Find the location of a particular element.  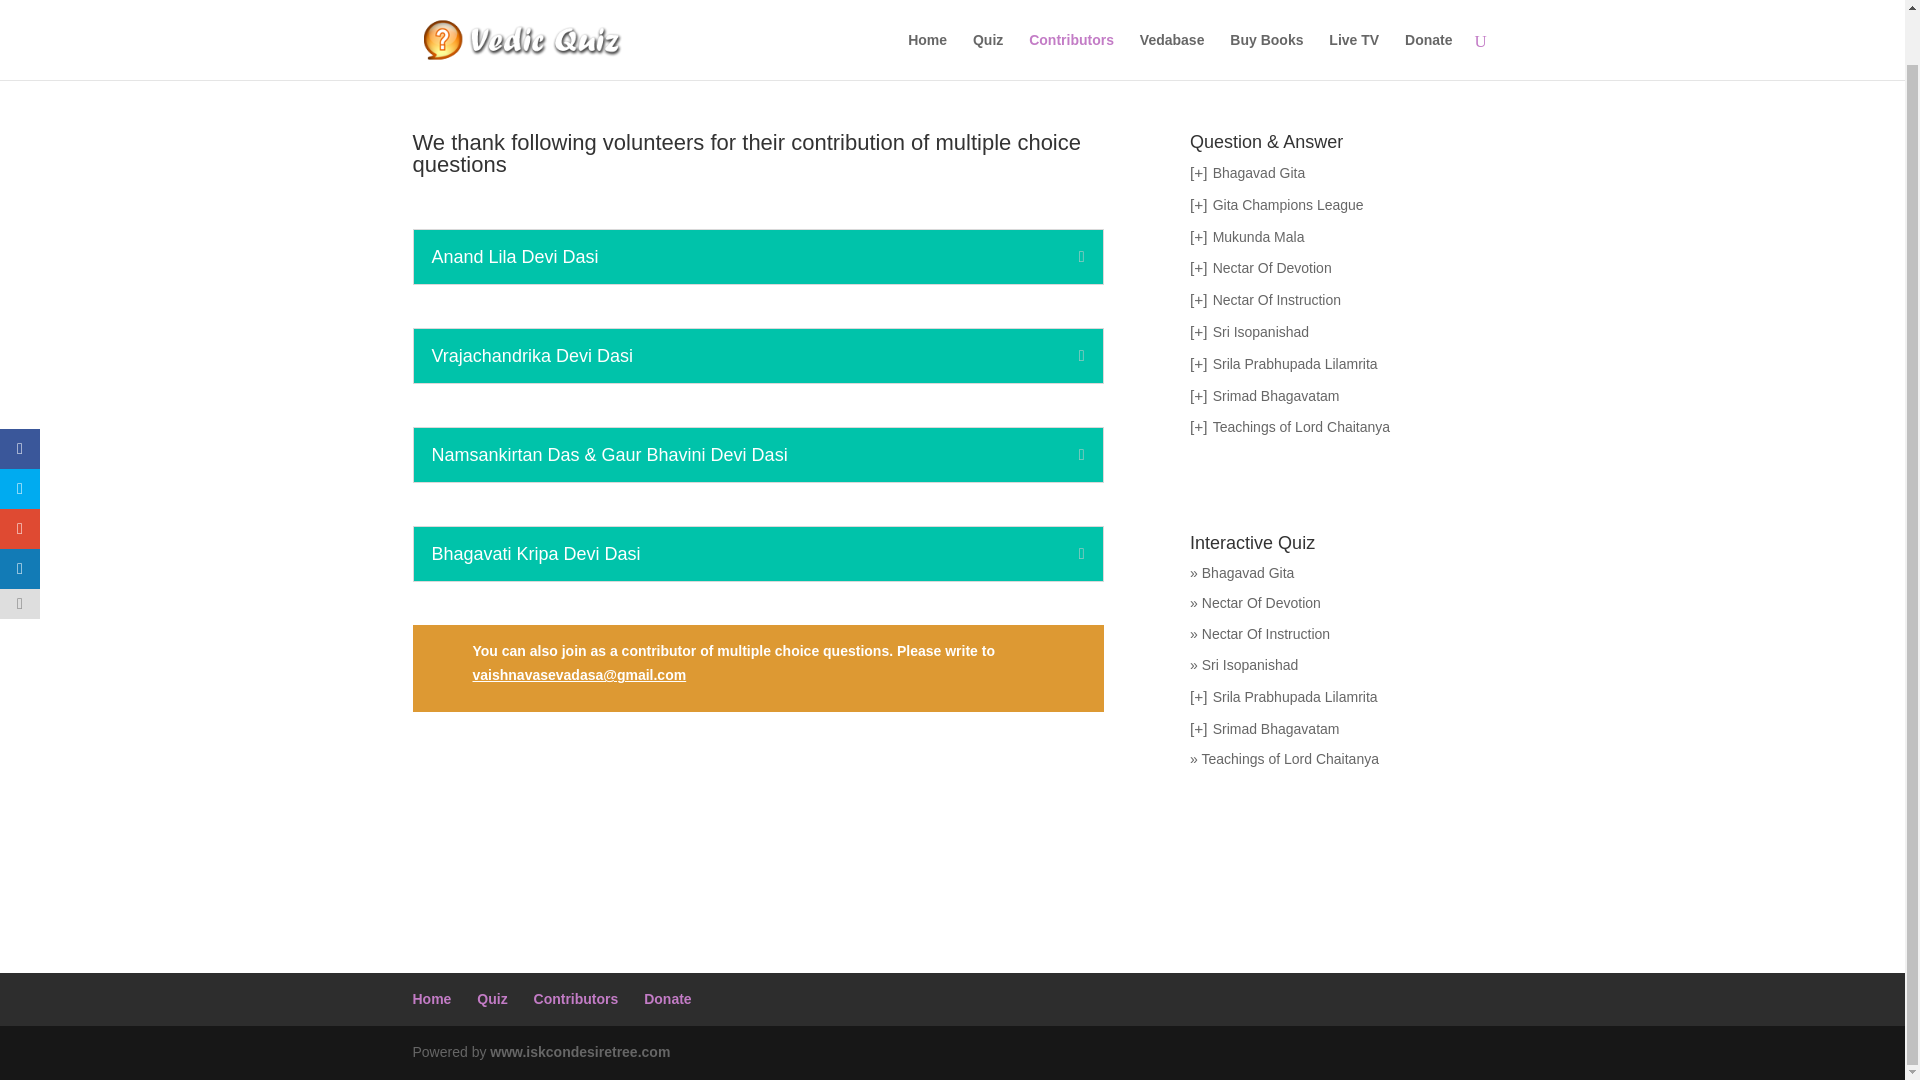

Bhagavad Gita As It Is is located at coordinates (1259, 173).